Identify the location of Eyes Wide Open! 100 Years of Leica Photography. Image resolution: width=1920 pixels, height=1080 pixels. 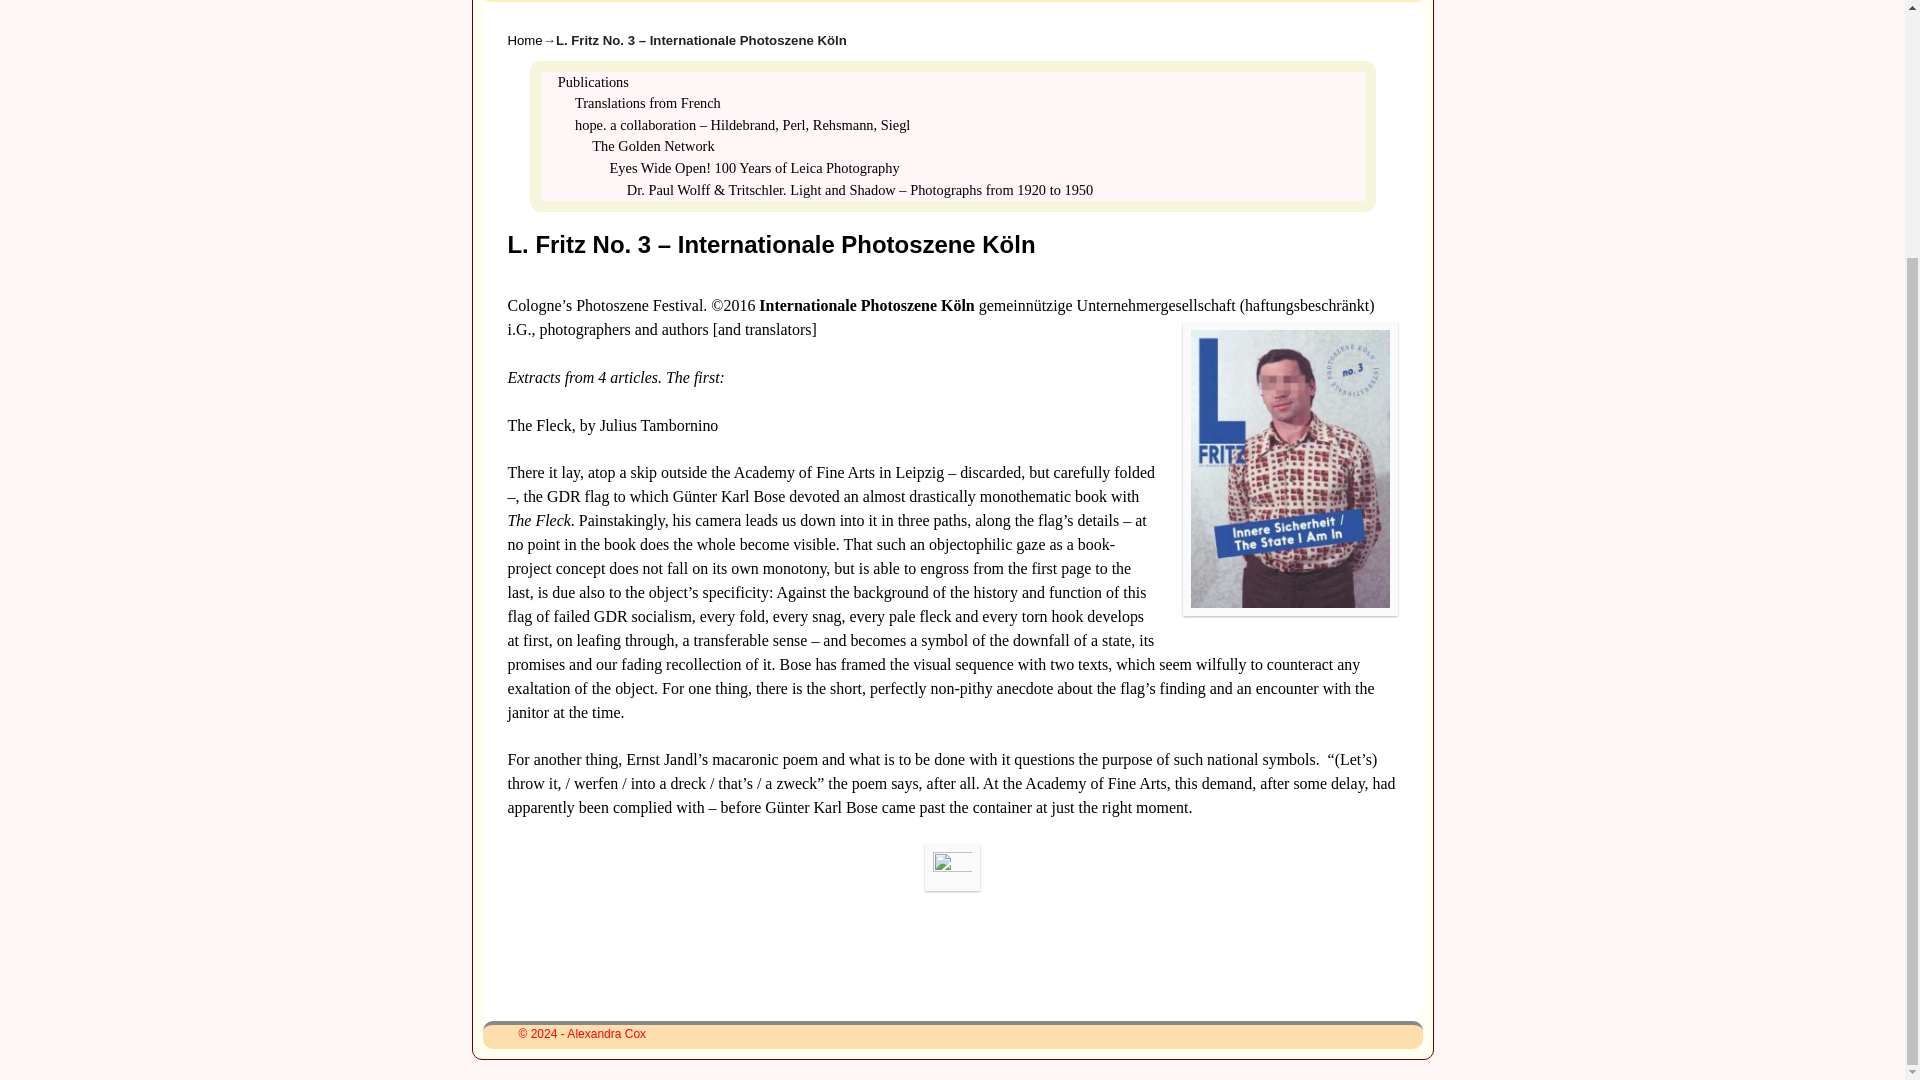
(755, 168).